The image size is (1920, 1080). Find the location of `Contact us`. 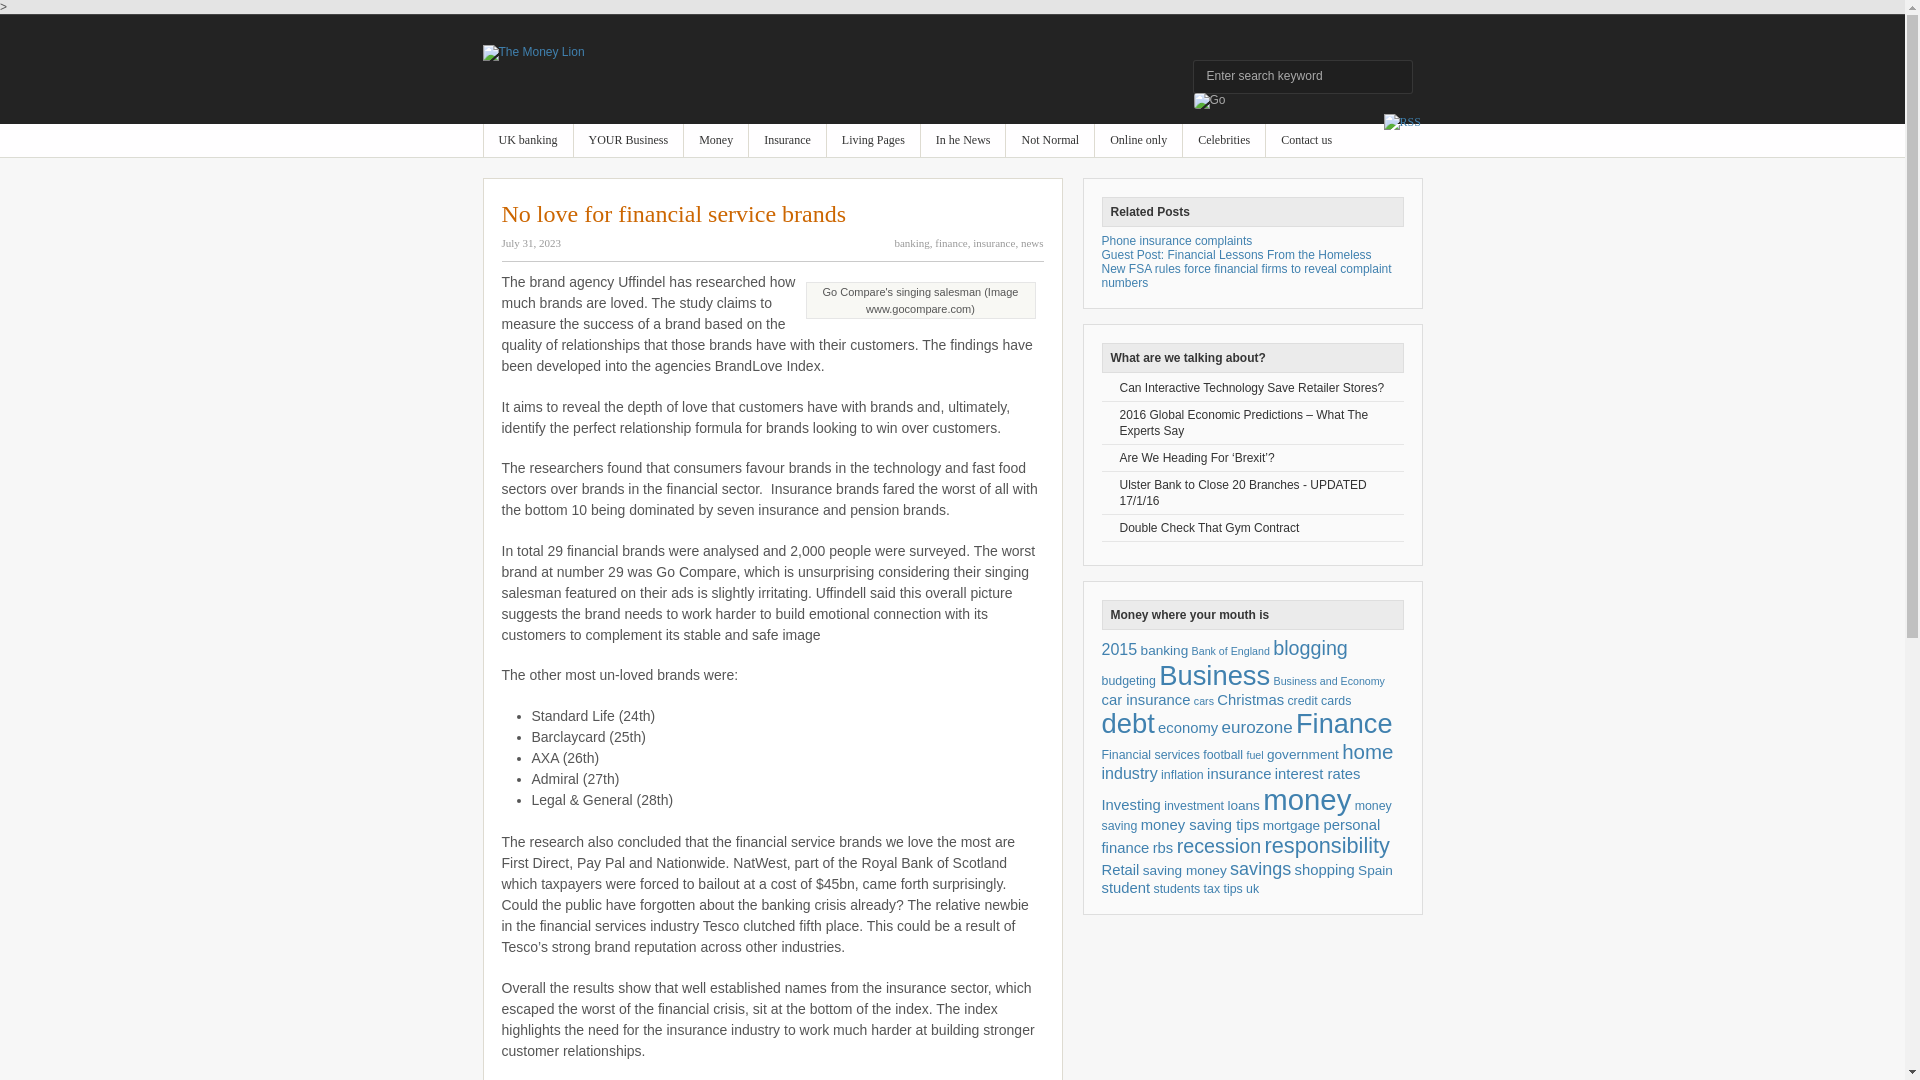

Contact us is located at coordinates (1306, 140).